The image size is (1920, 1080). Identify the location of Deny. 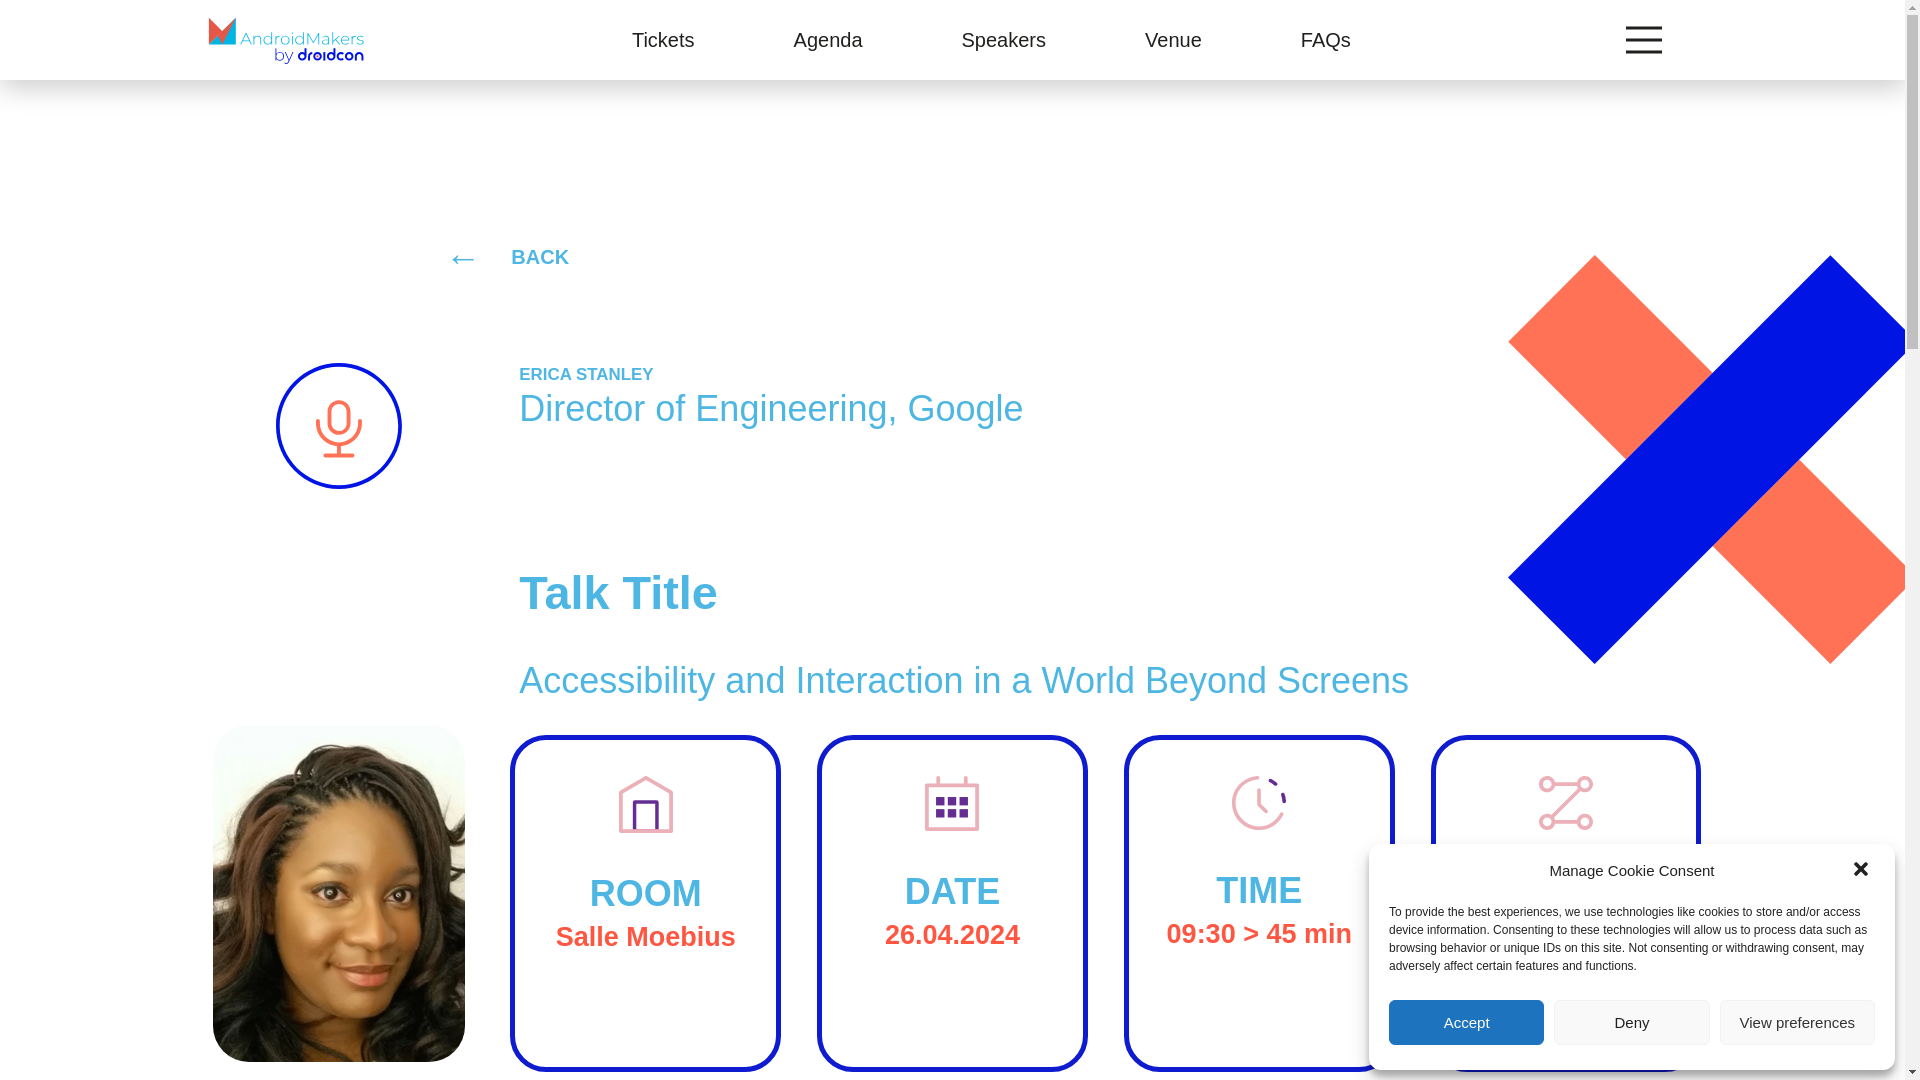
(1630, 1022).